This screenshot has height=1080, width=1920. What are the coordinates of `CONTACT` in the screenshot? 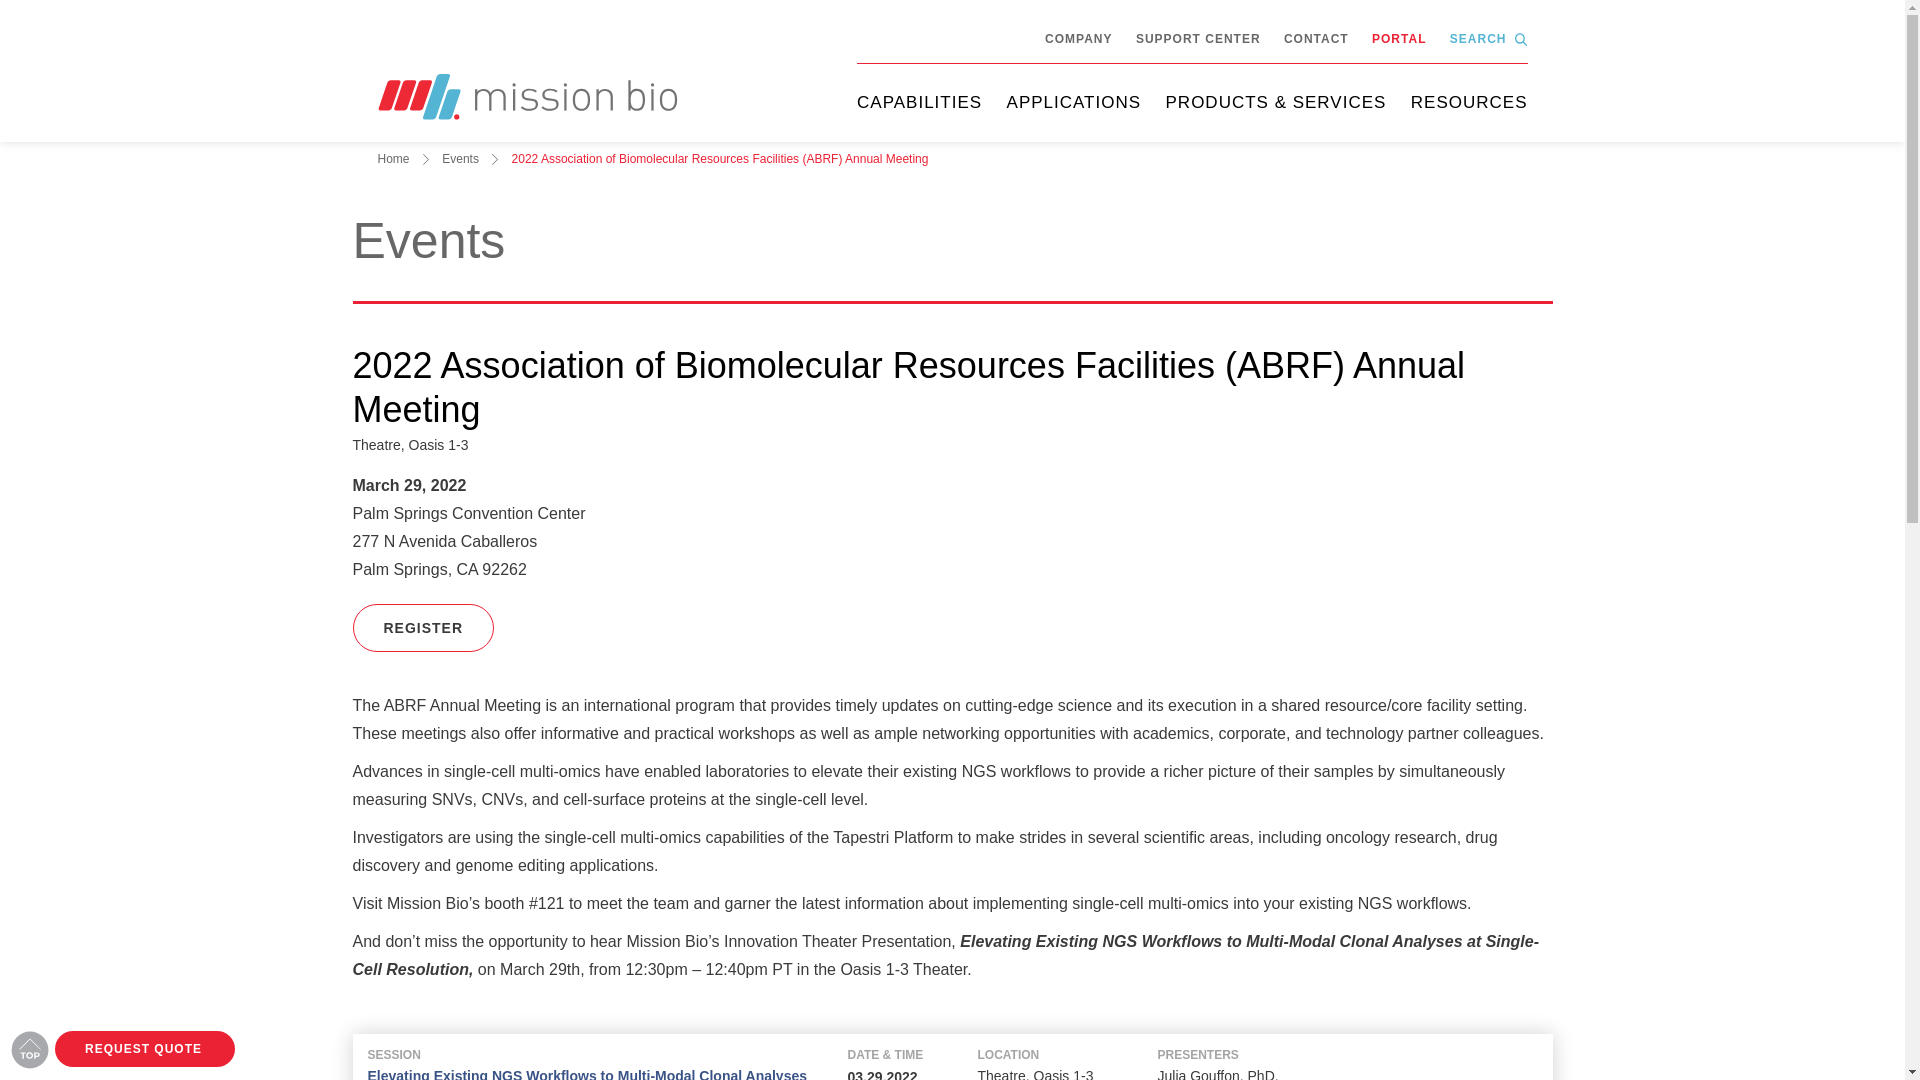 It's located at (1316, 39).